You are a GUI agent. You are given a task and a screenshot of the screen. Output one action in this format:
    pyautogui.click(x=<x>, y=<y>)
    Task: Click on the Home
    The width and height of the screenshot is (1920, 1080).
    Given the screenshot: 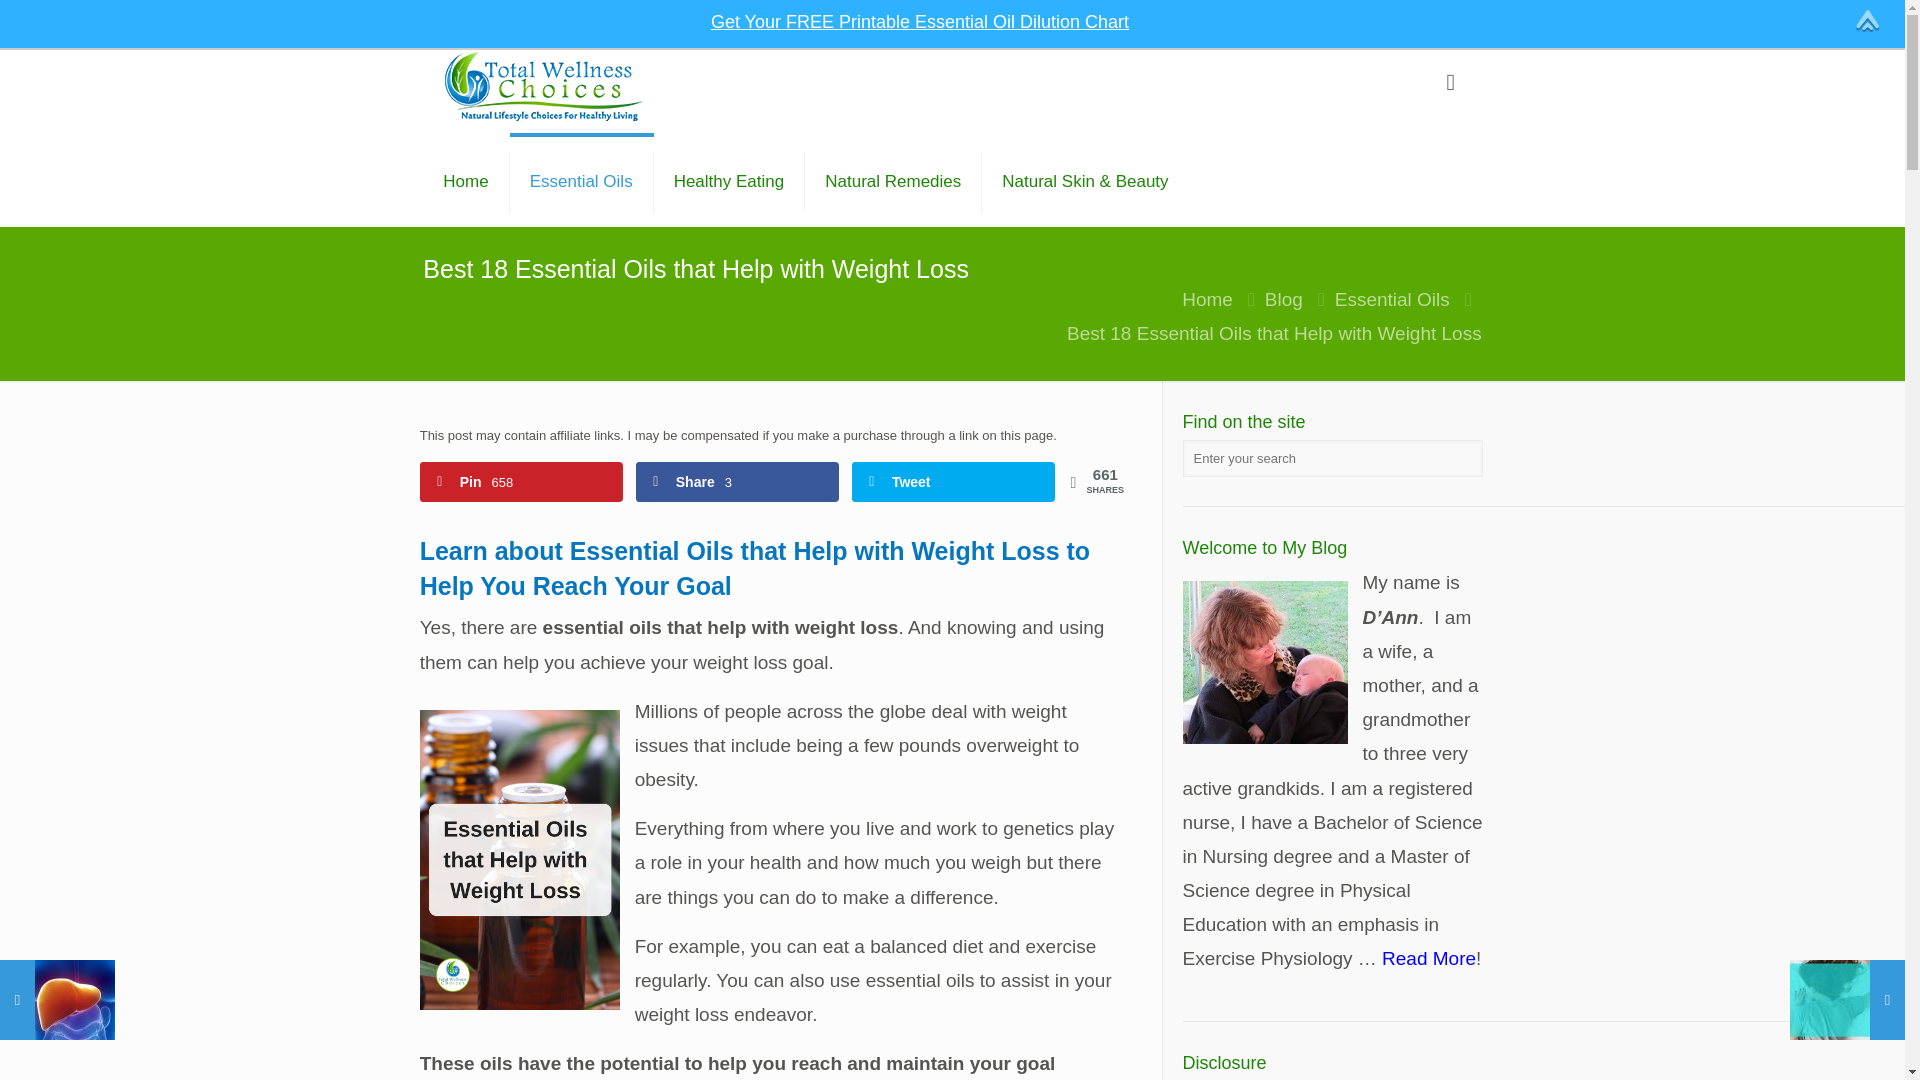 What is the action you would take?
    pyautogui.click(x=1207, y=299)
    